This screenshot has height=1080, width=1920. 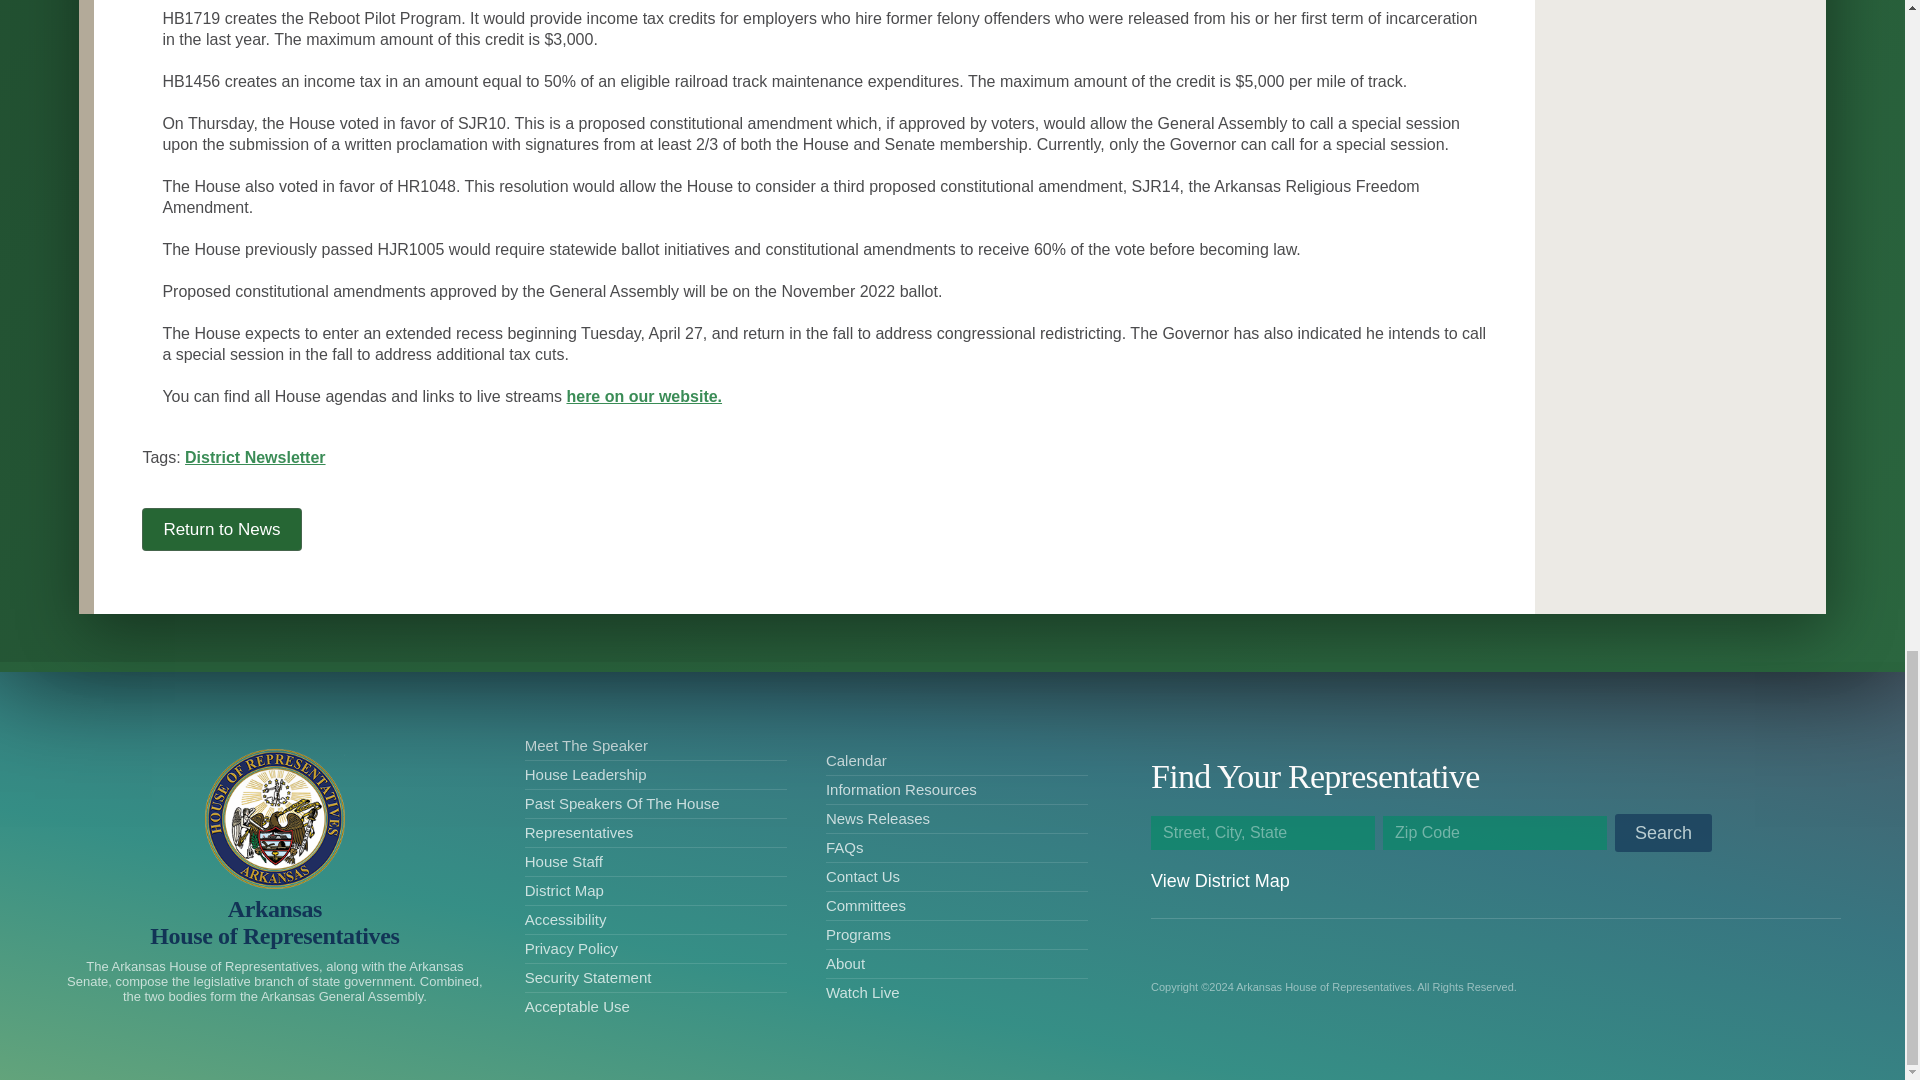 I want to click on Return to News, so click(x=222, y=528).